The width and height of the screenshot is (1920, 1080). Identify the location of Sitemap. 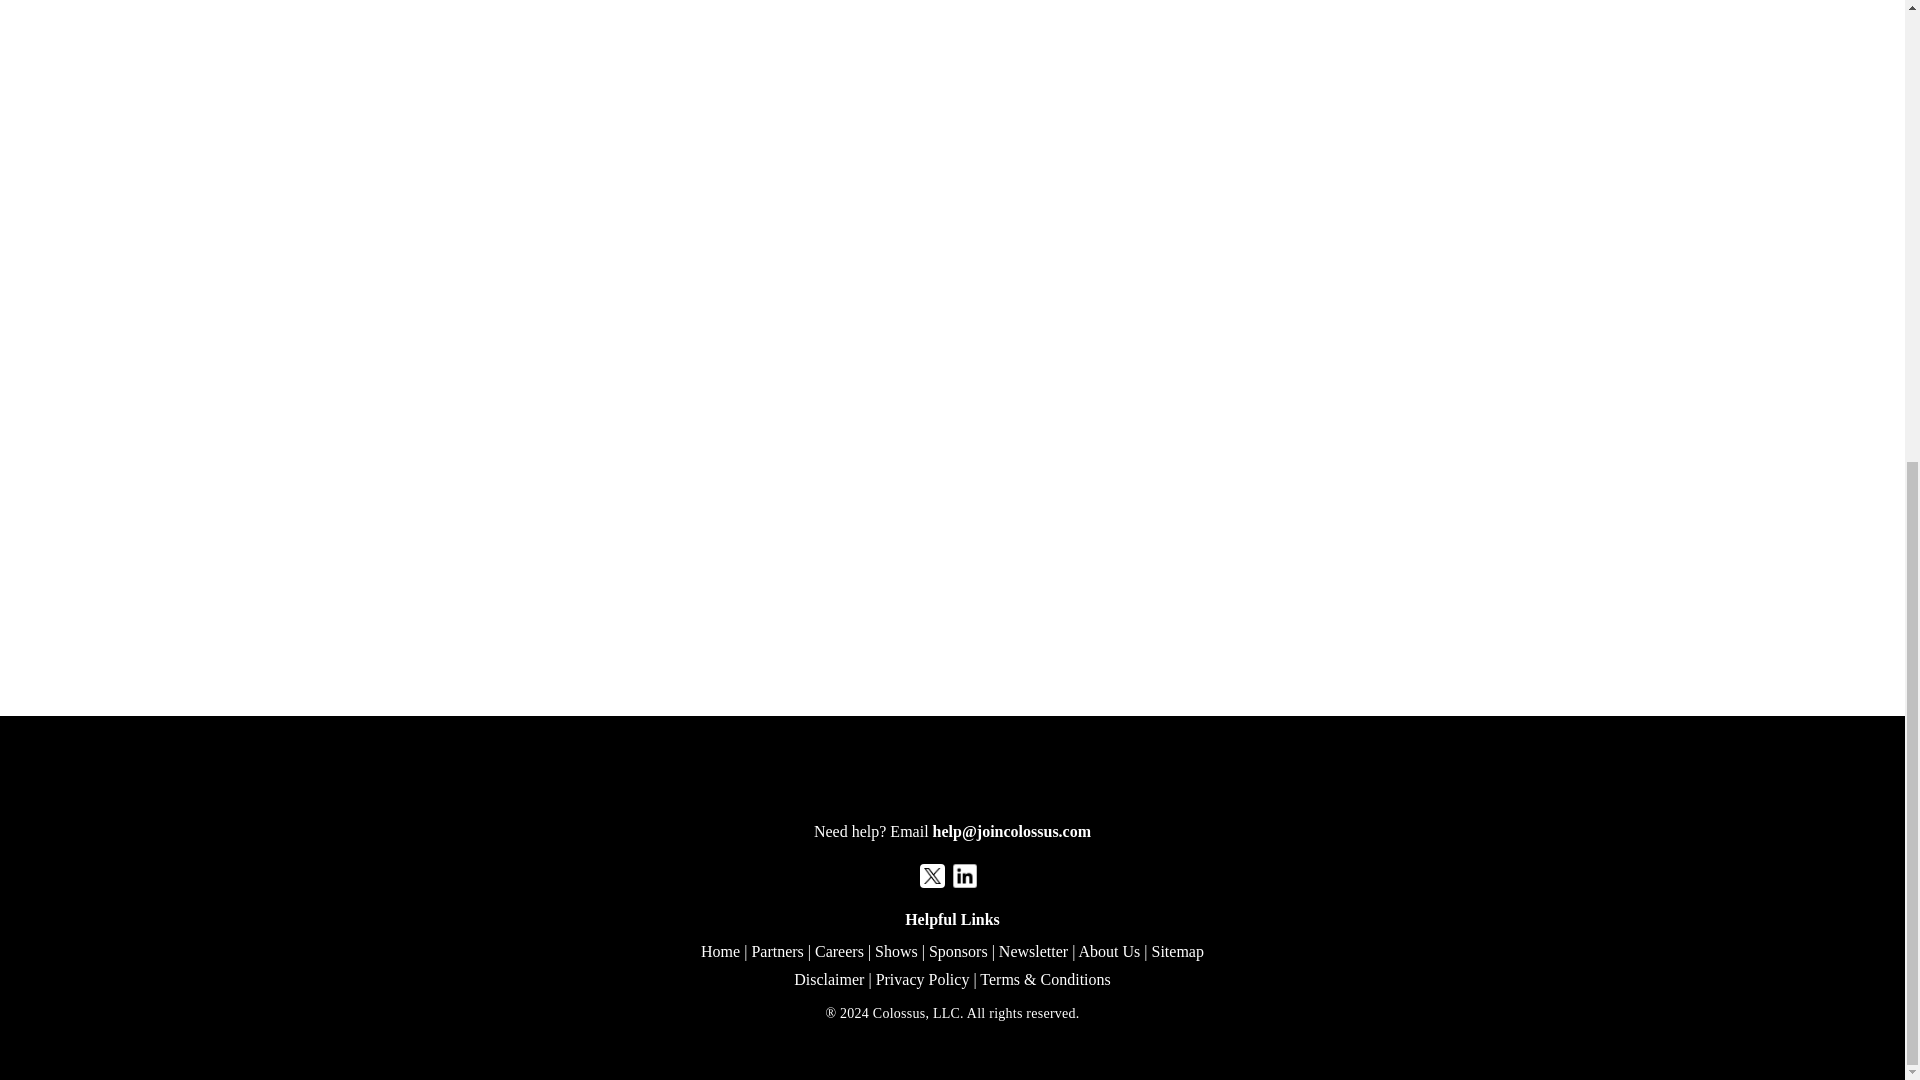
(1176, 951).